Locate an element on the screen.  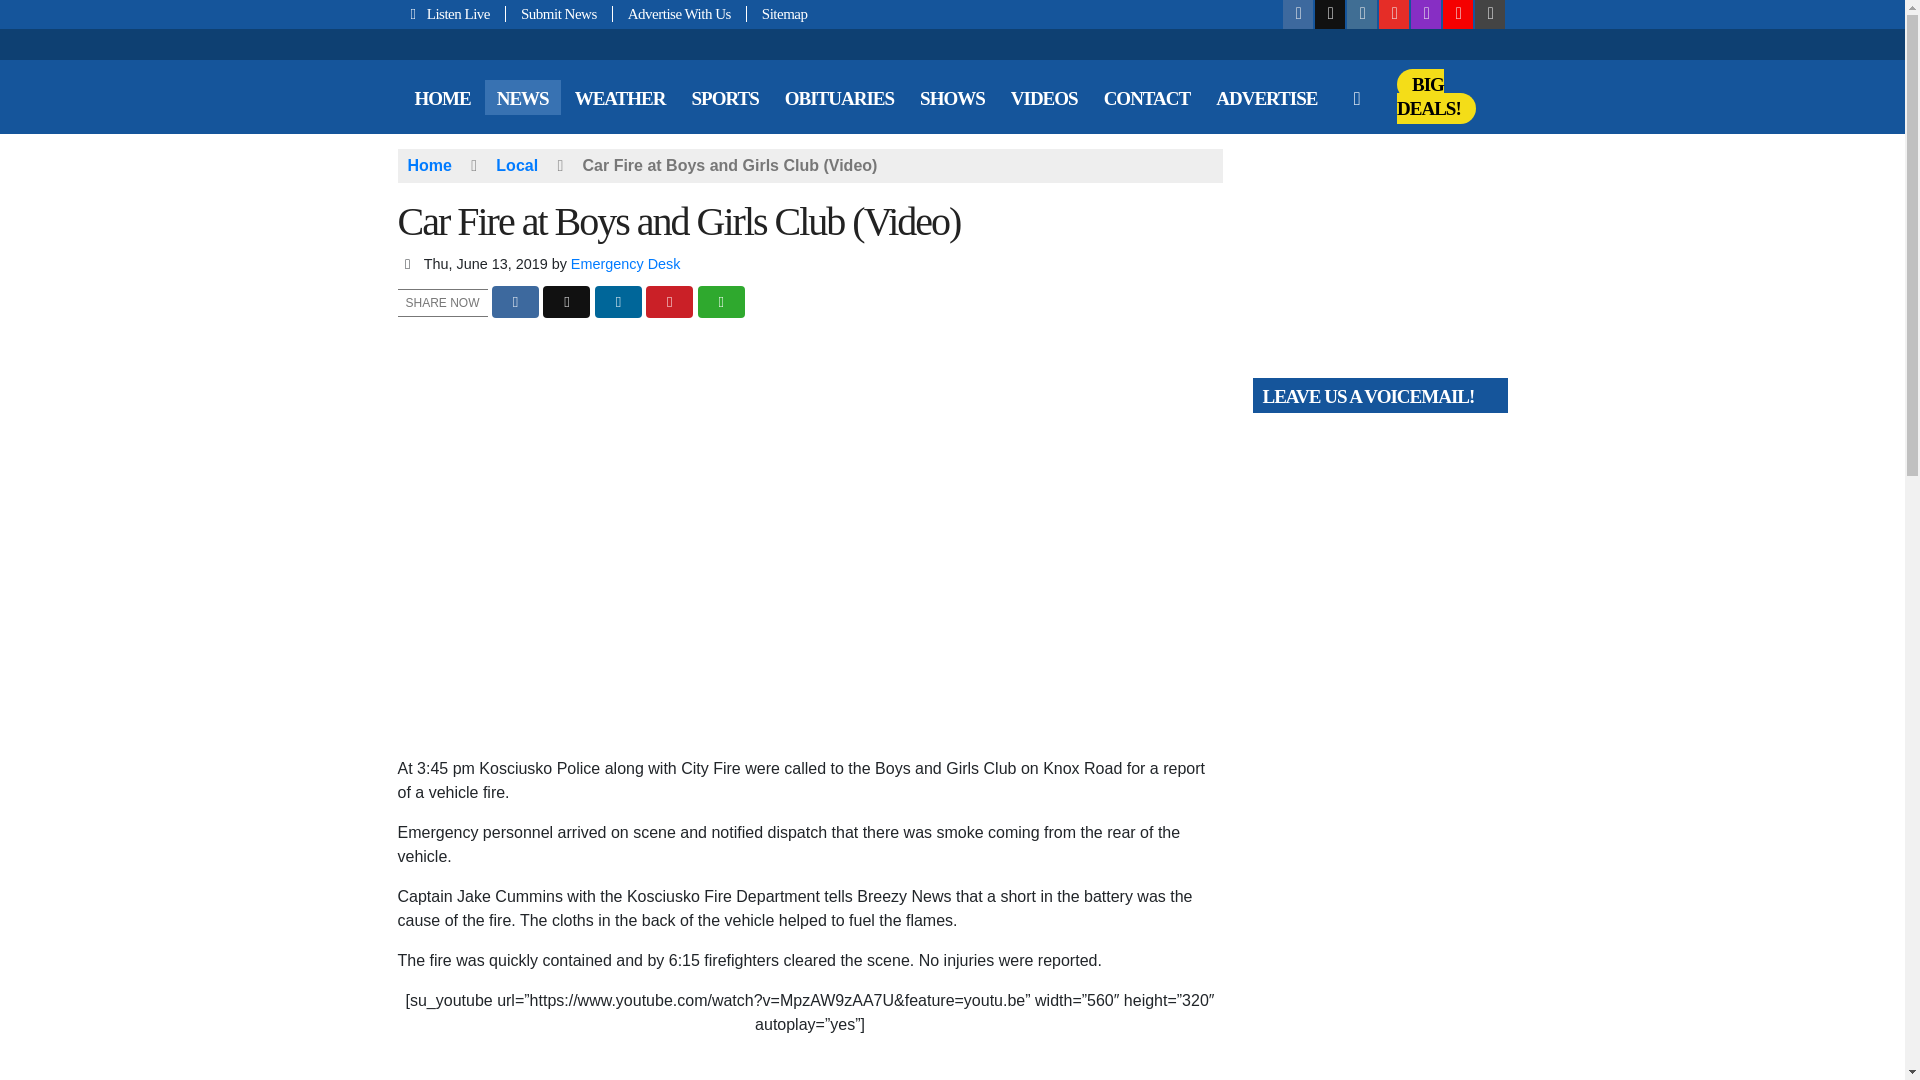
Listen Live is located at coordinates (452, 14).